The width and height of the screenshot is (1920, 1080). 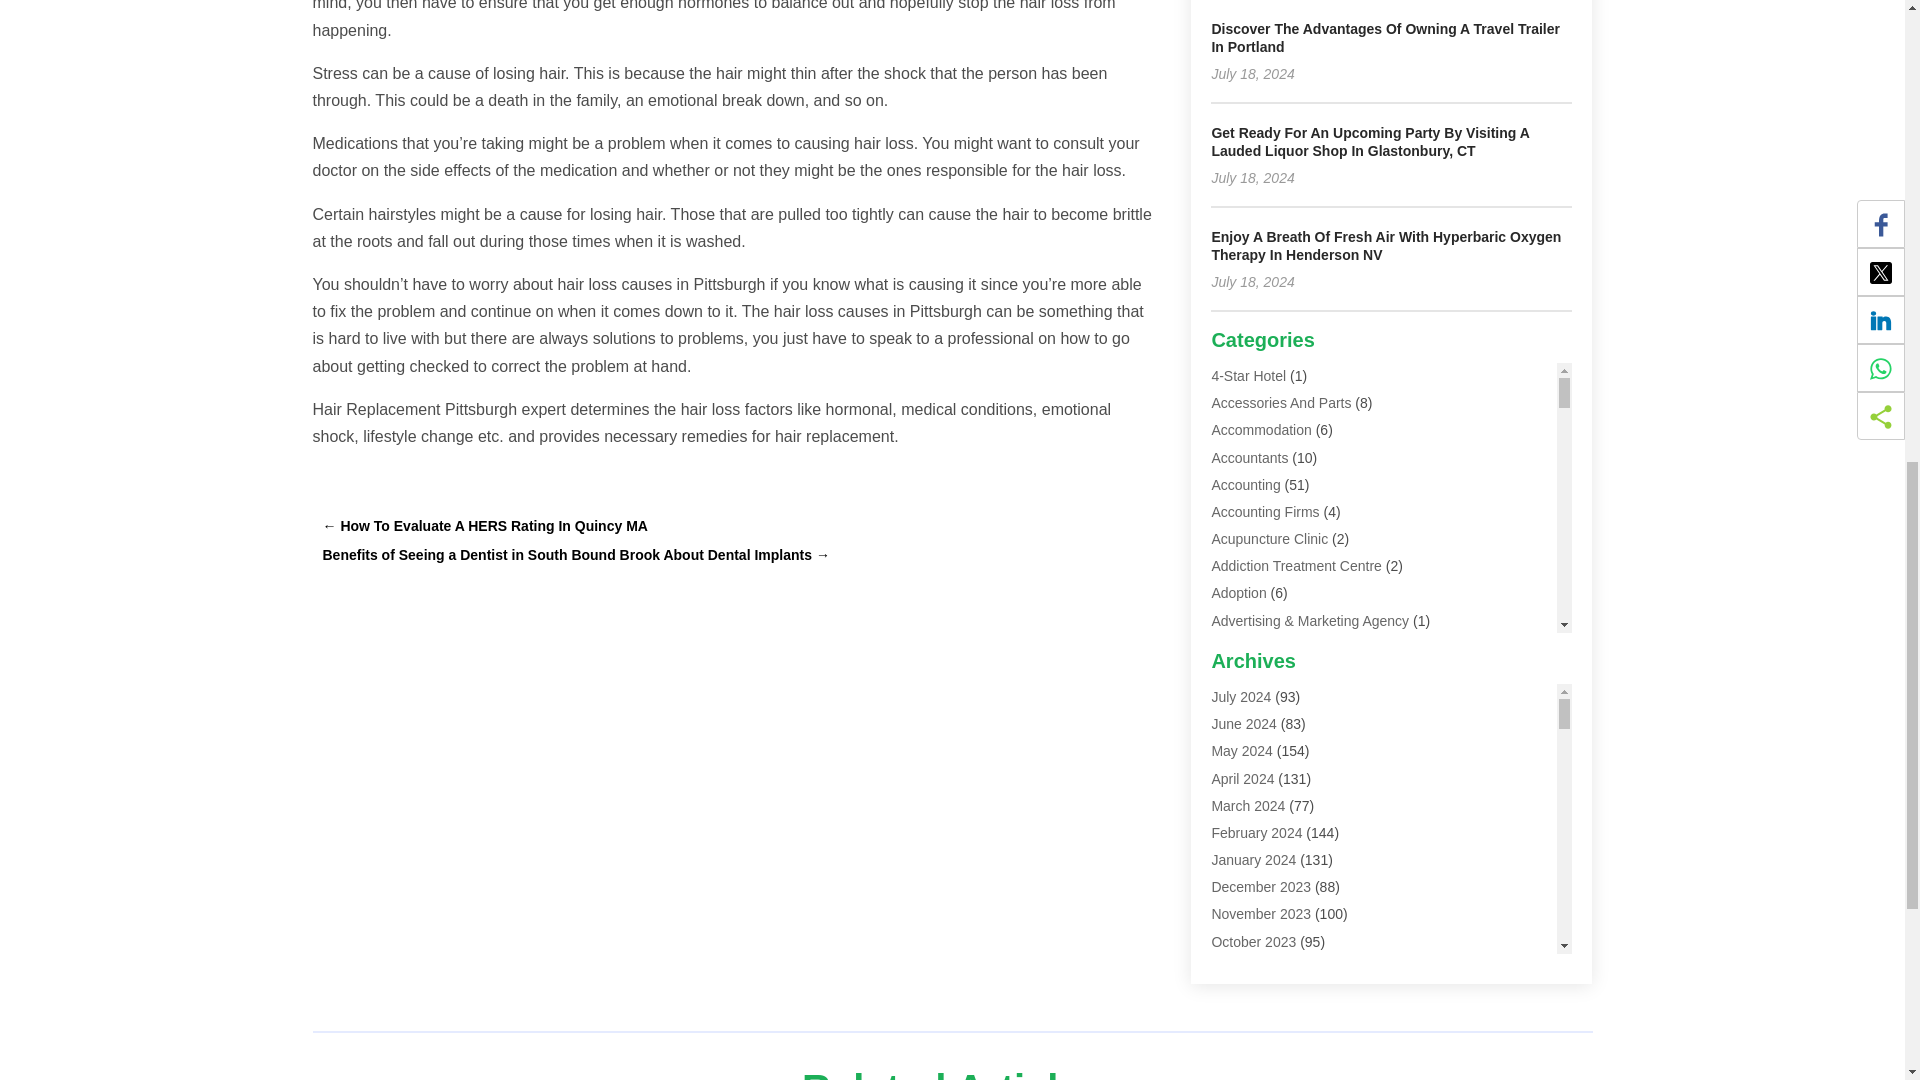 What do you see at coordinates (1281, 403) in the screenshot?
I see `Accessories And Parts` at bounding box center [1281, 403].